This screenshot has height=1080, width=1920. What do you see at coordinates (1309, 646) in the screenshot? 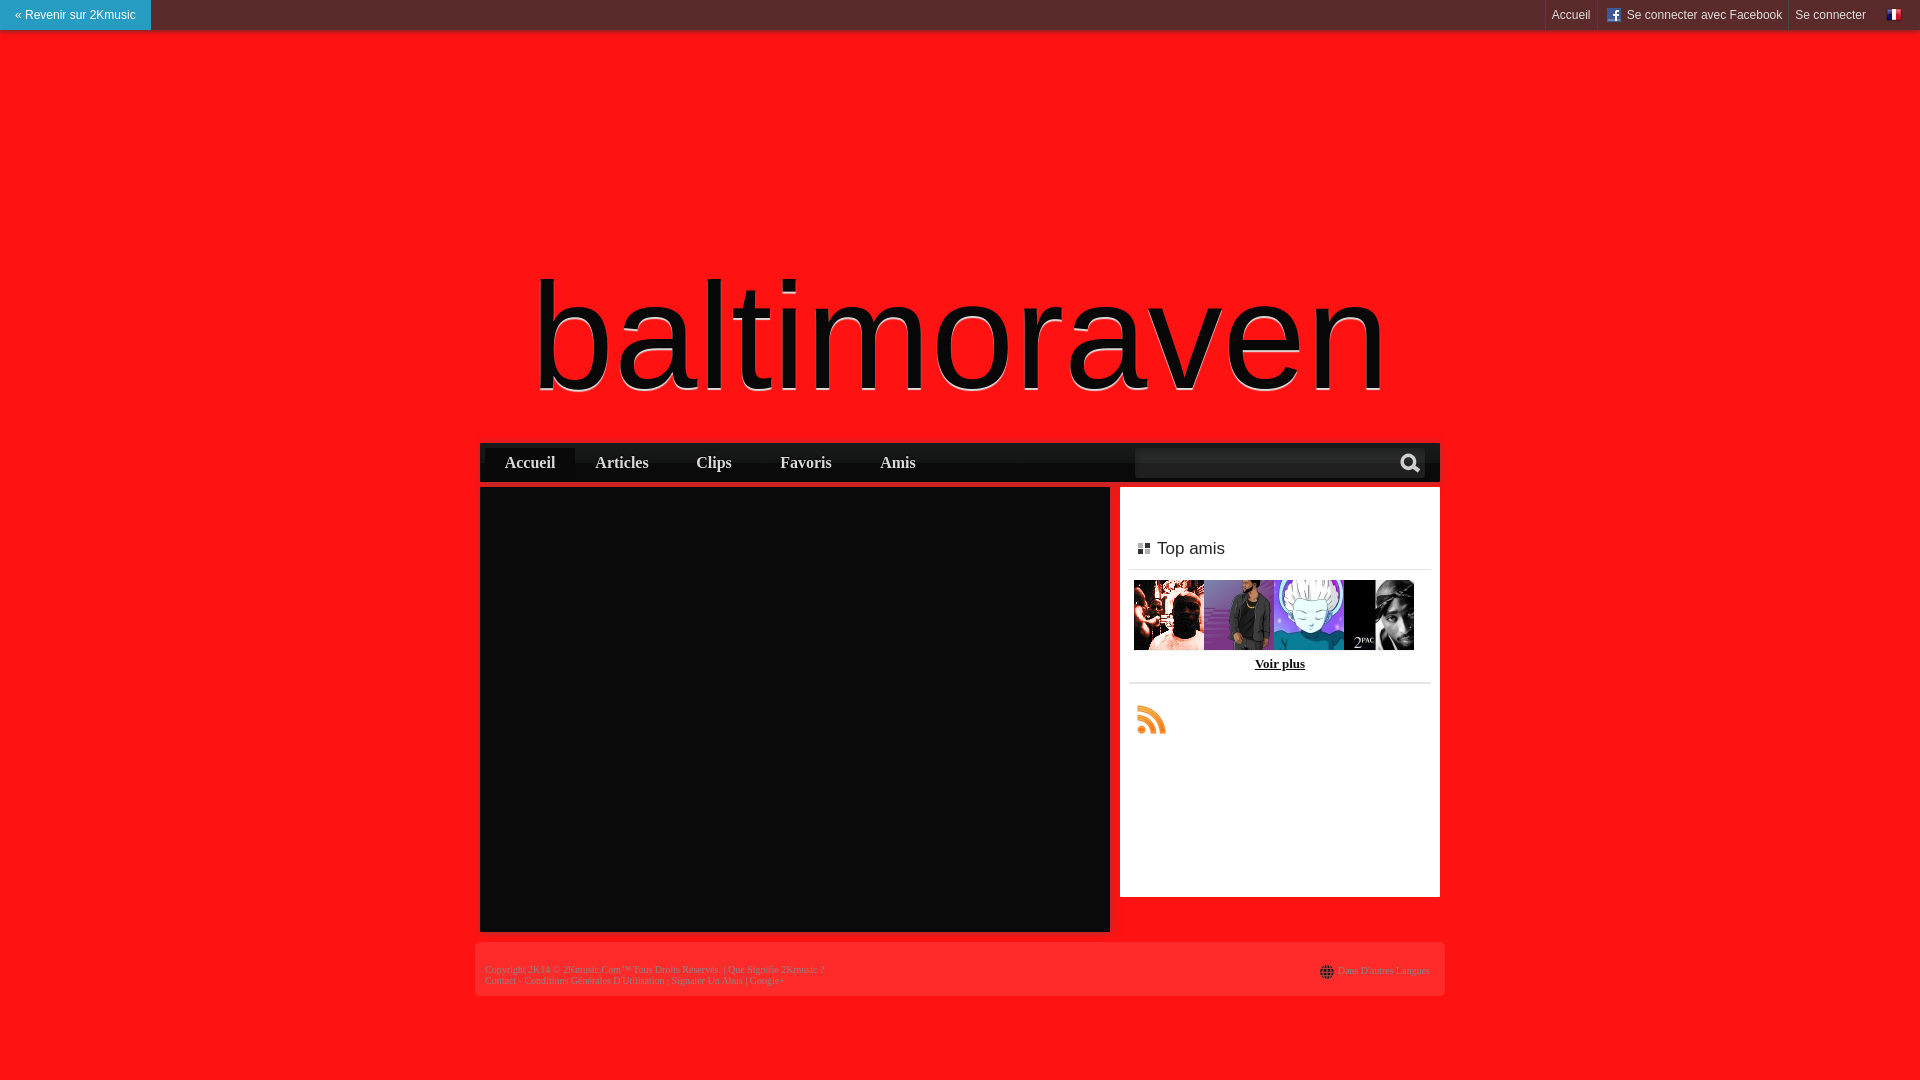
I see `CheetahKingFuuma` at bounding box center [1309, 646].